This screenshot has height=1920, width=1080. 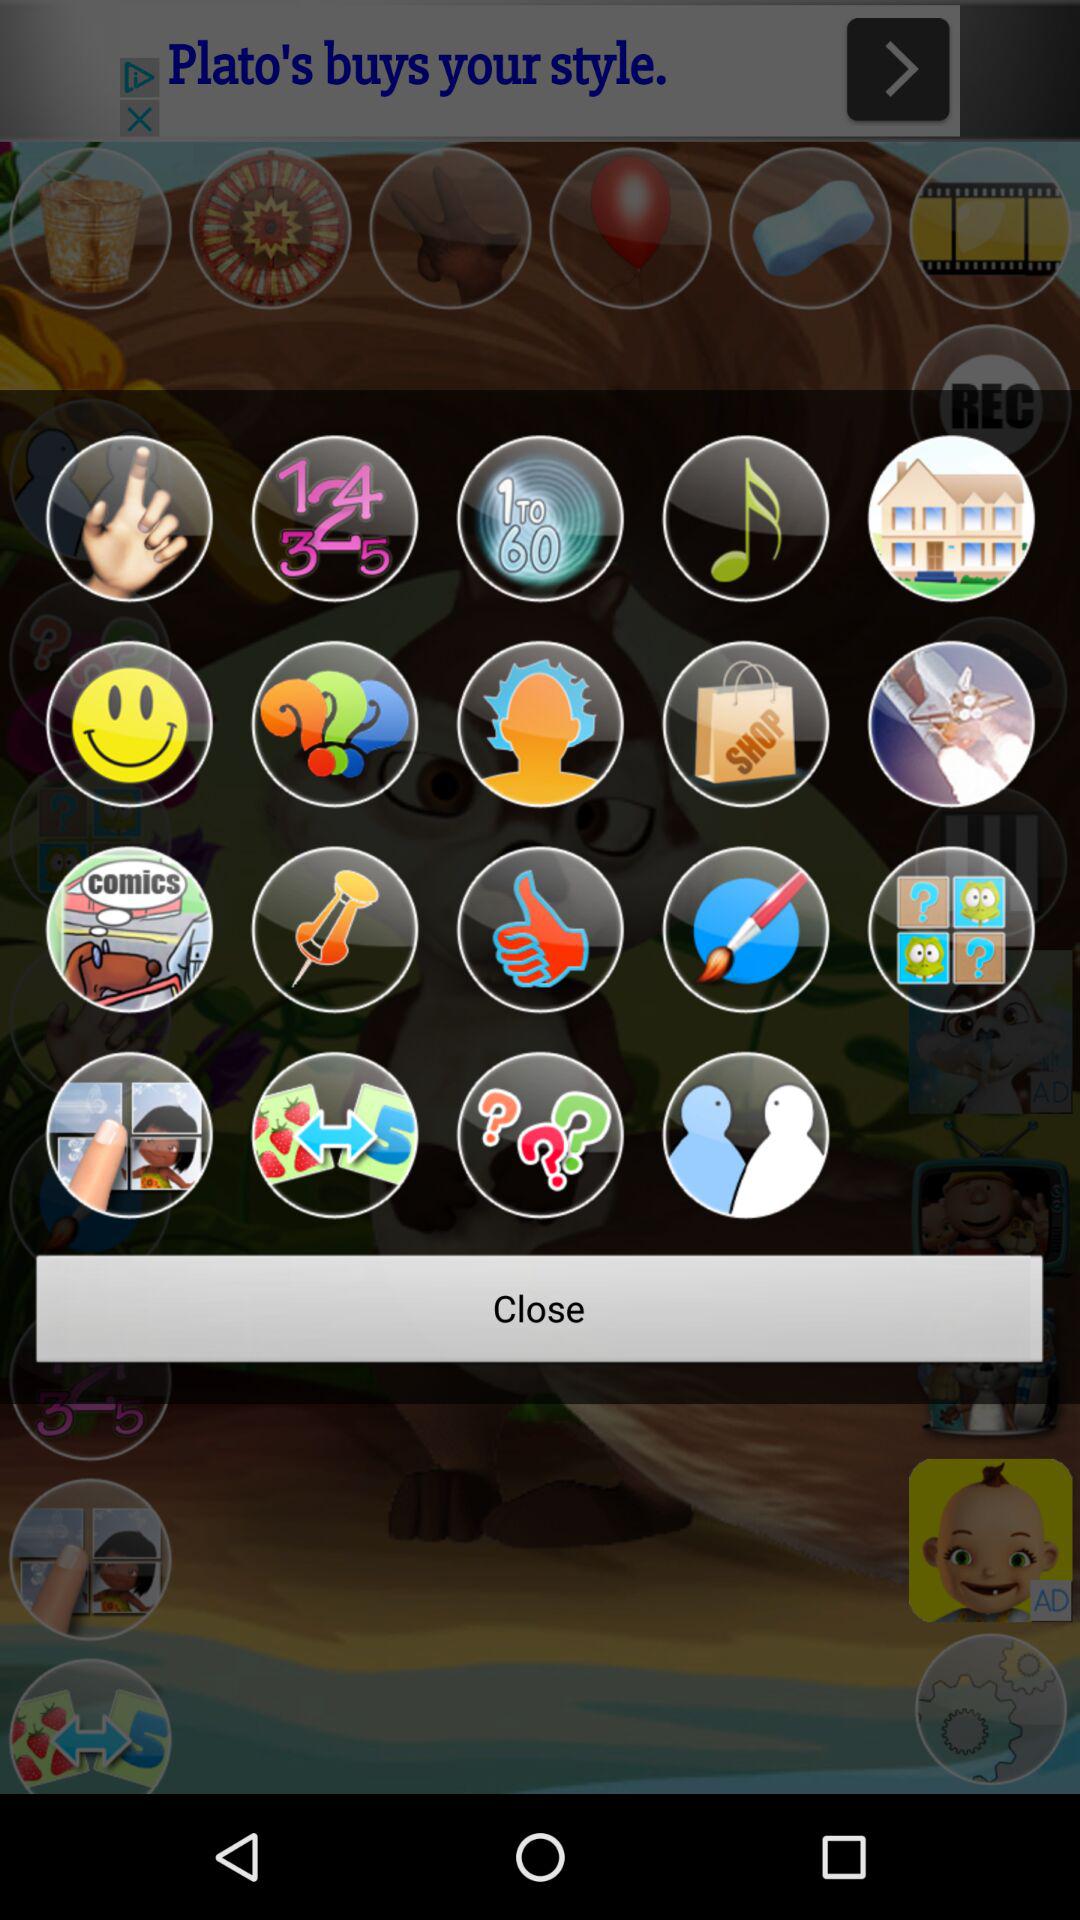 What do you see at coordinates (745, 724) in the screenshot?
I see `open the shop` at bounding box center [745, 724].